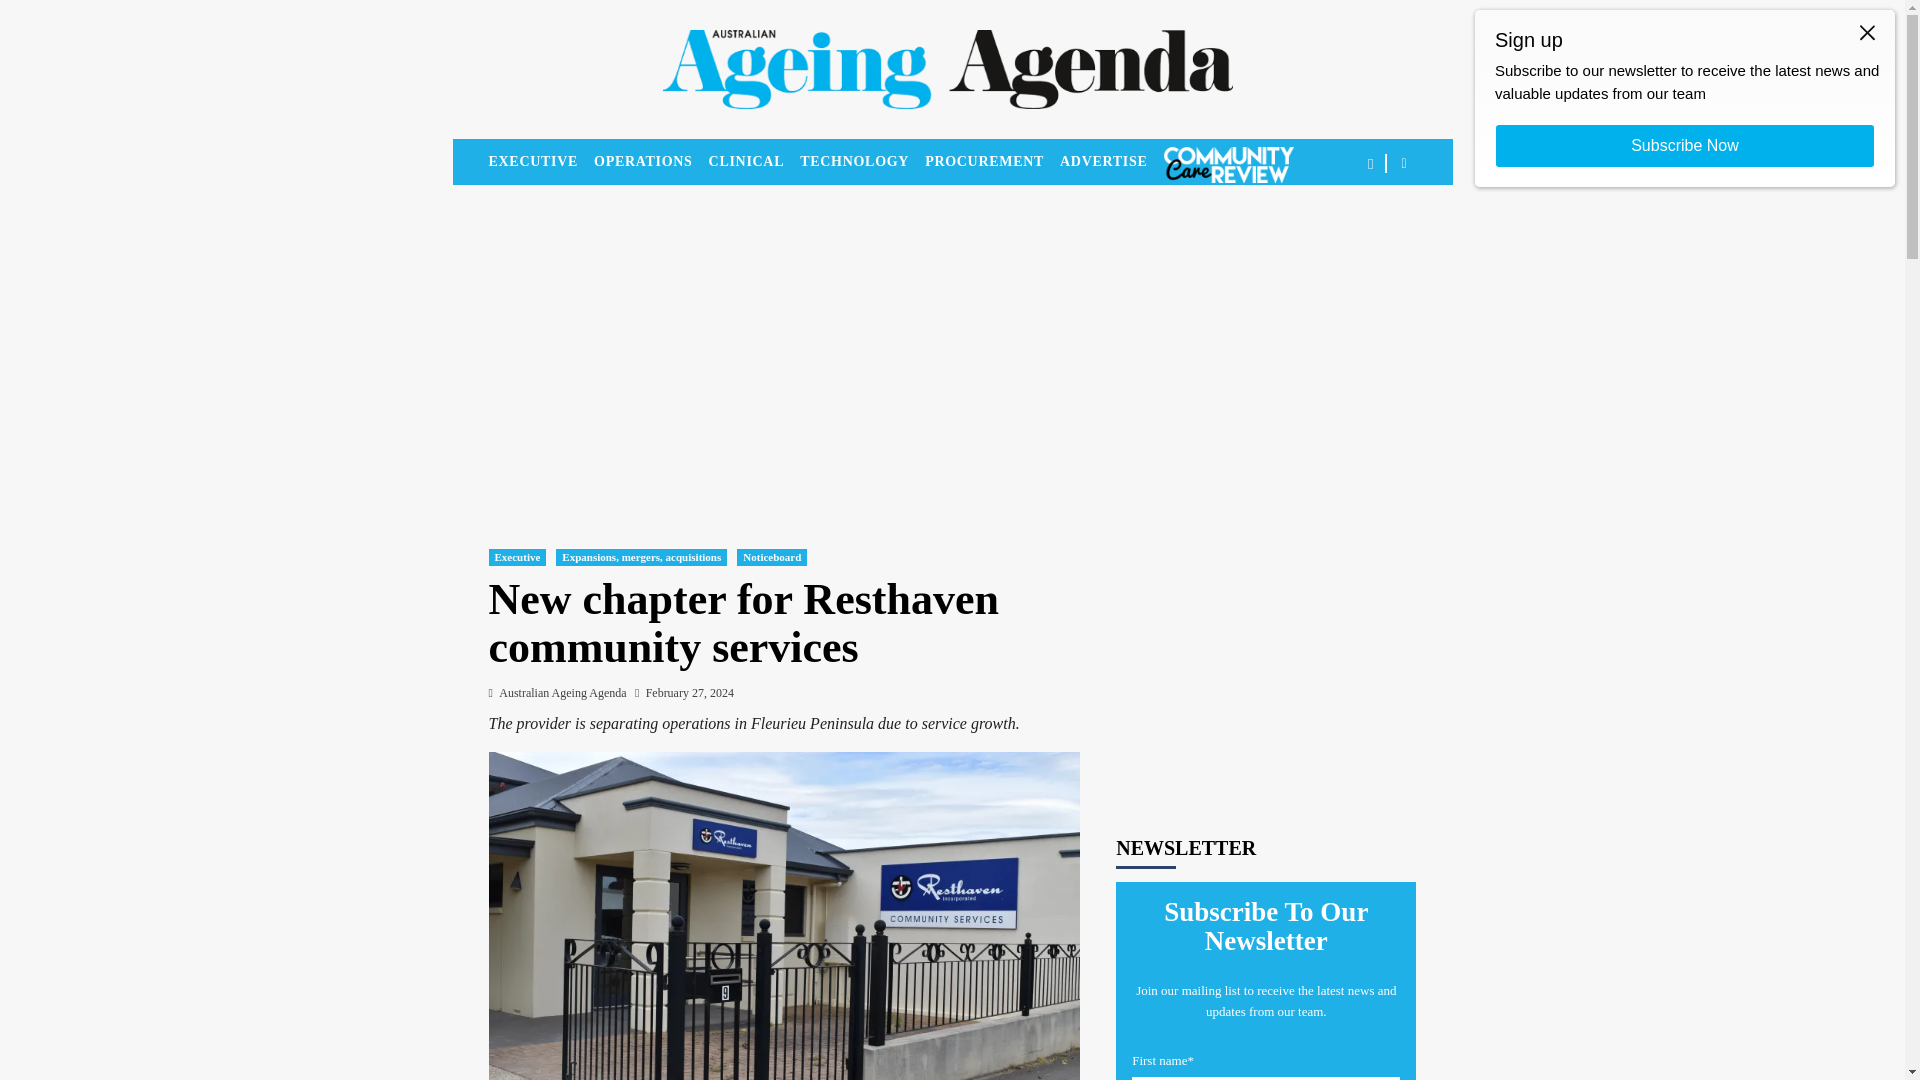 The image size is (1920, 1080). What do you see at coordinates (540, 162) in the screenshot?
I see `EXECUTIVE` at bounding box center [540, 162].